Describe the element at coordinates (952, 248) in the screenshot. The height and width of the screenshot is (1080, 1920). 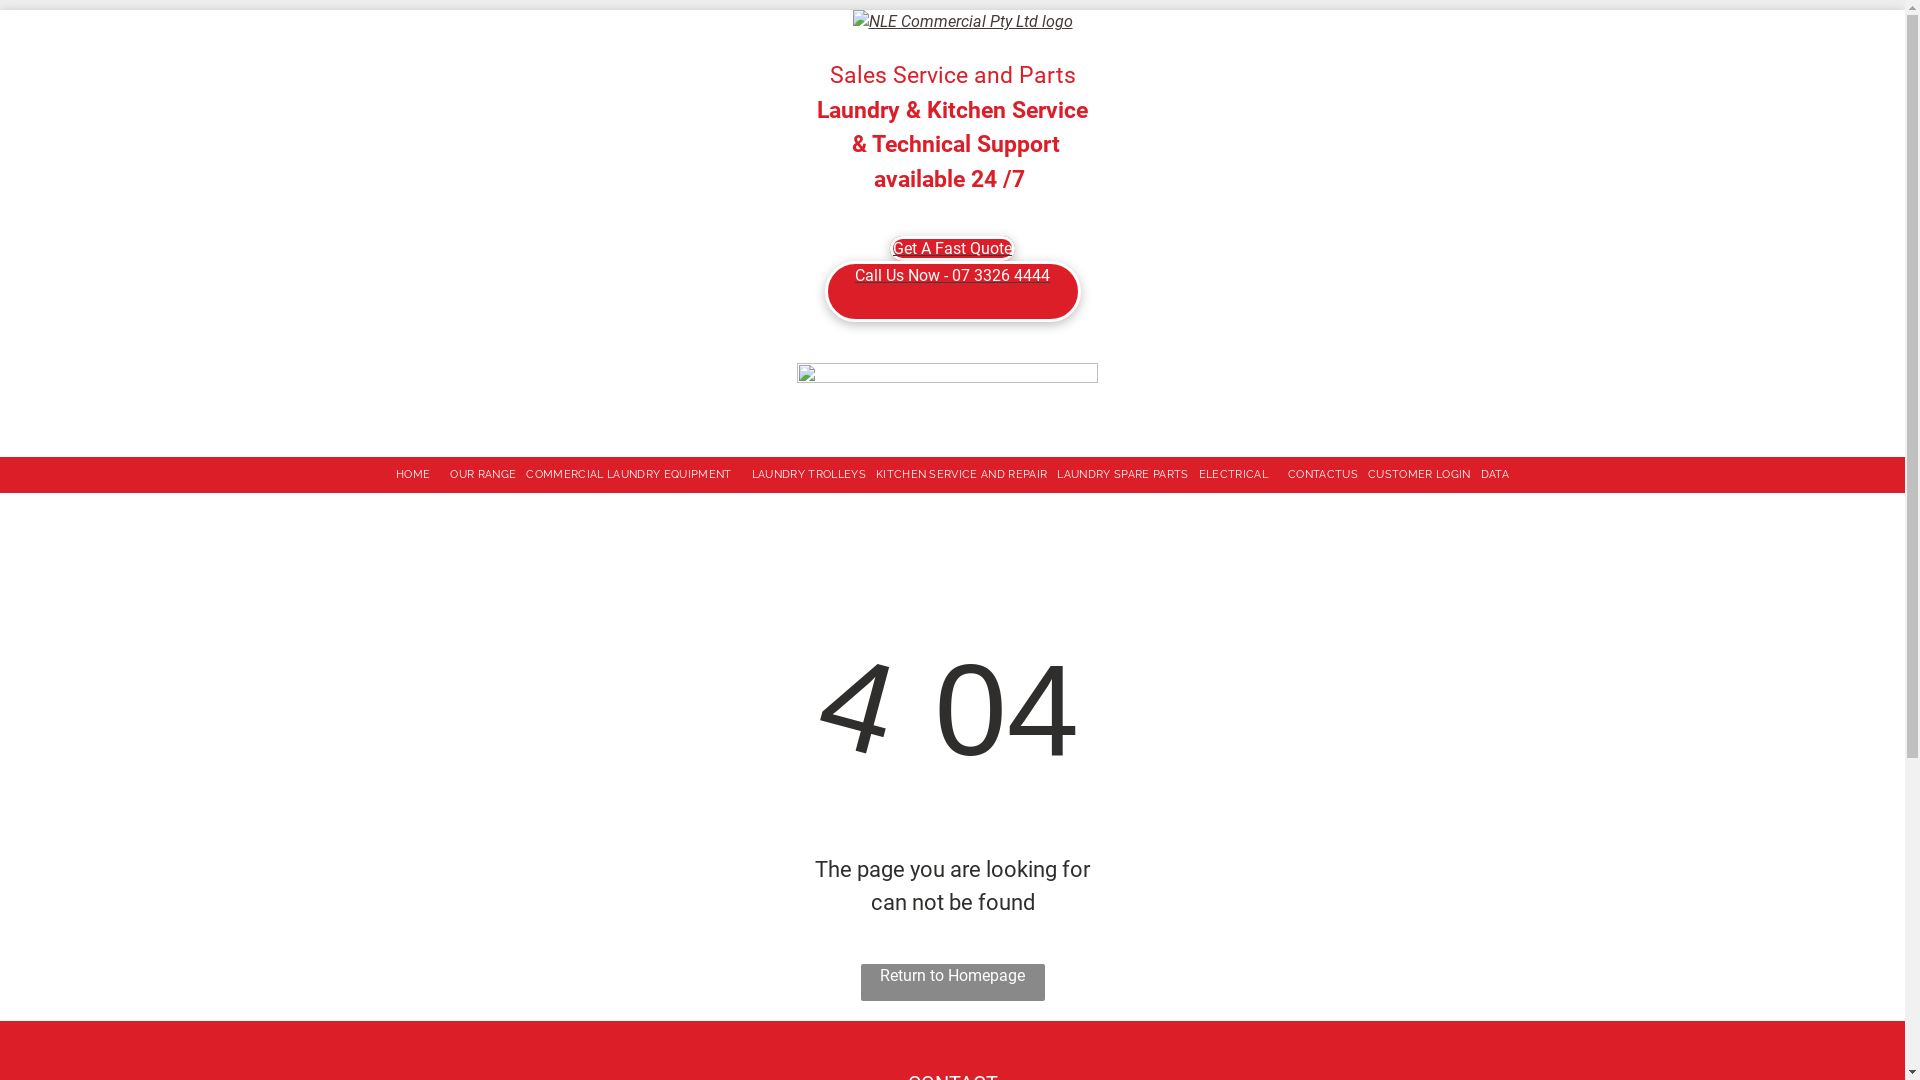
I see `Get A Fast Quote` at that location.